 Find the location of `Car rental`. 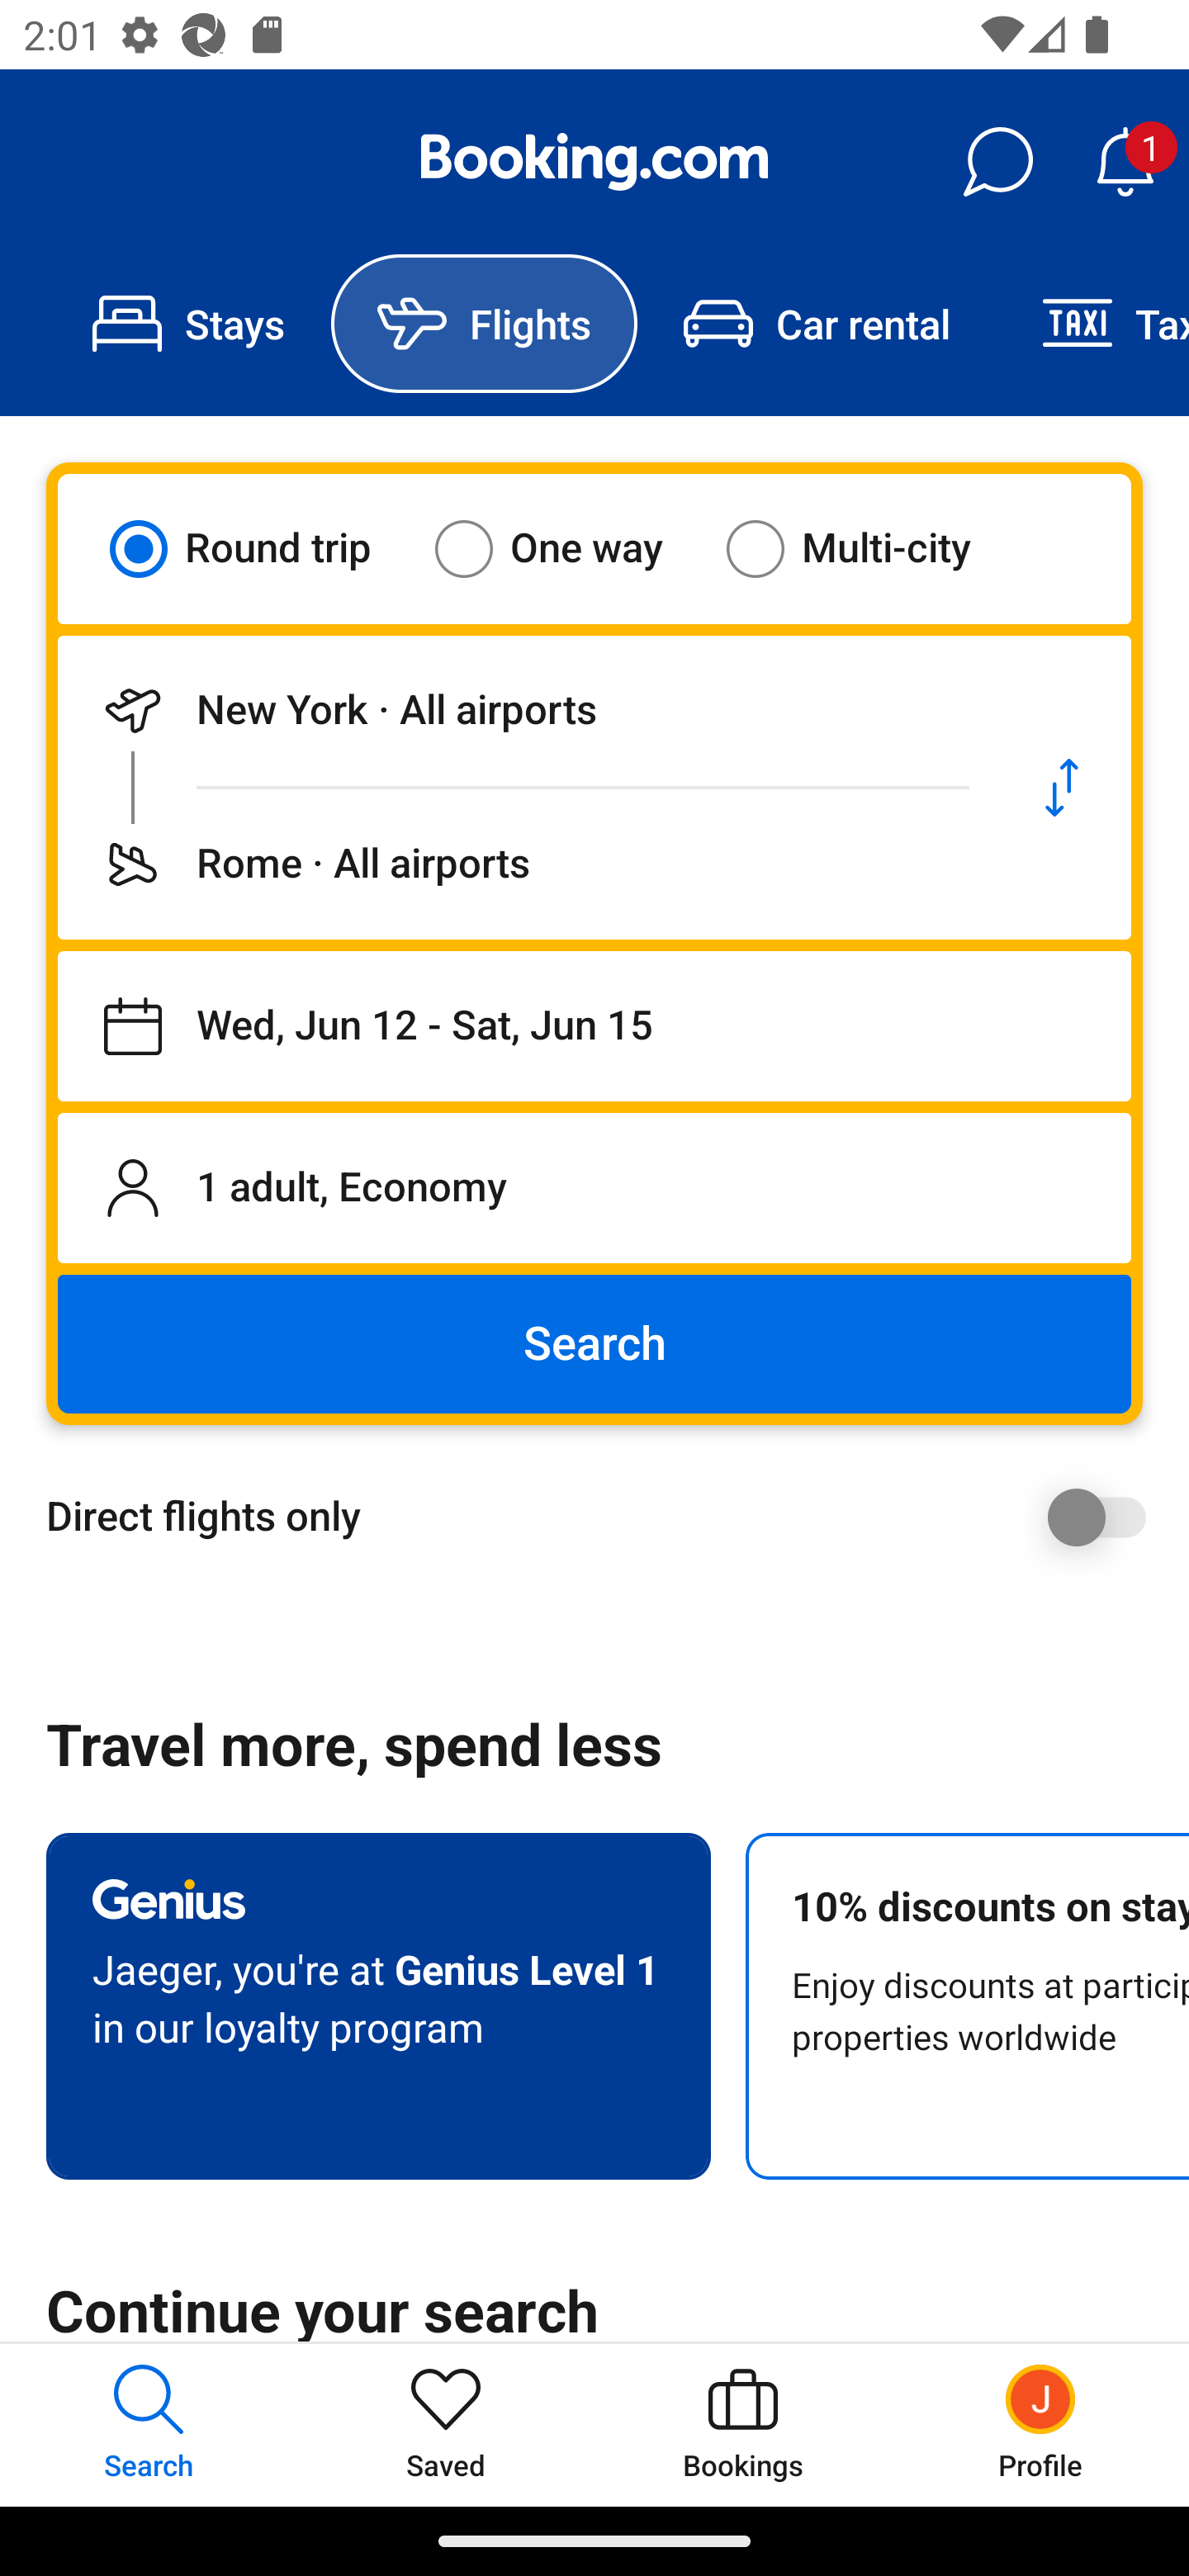

Car rental is located at coordinates (816, 324).